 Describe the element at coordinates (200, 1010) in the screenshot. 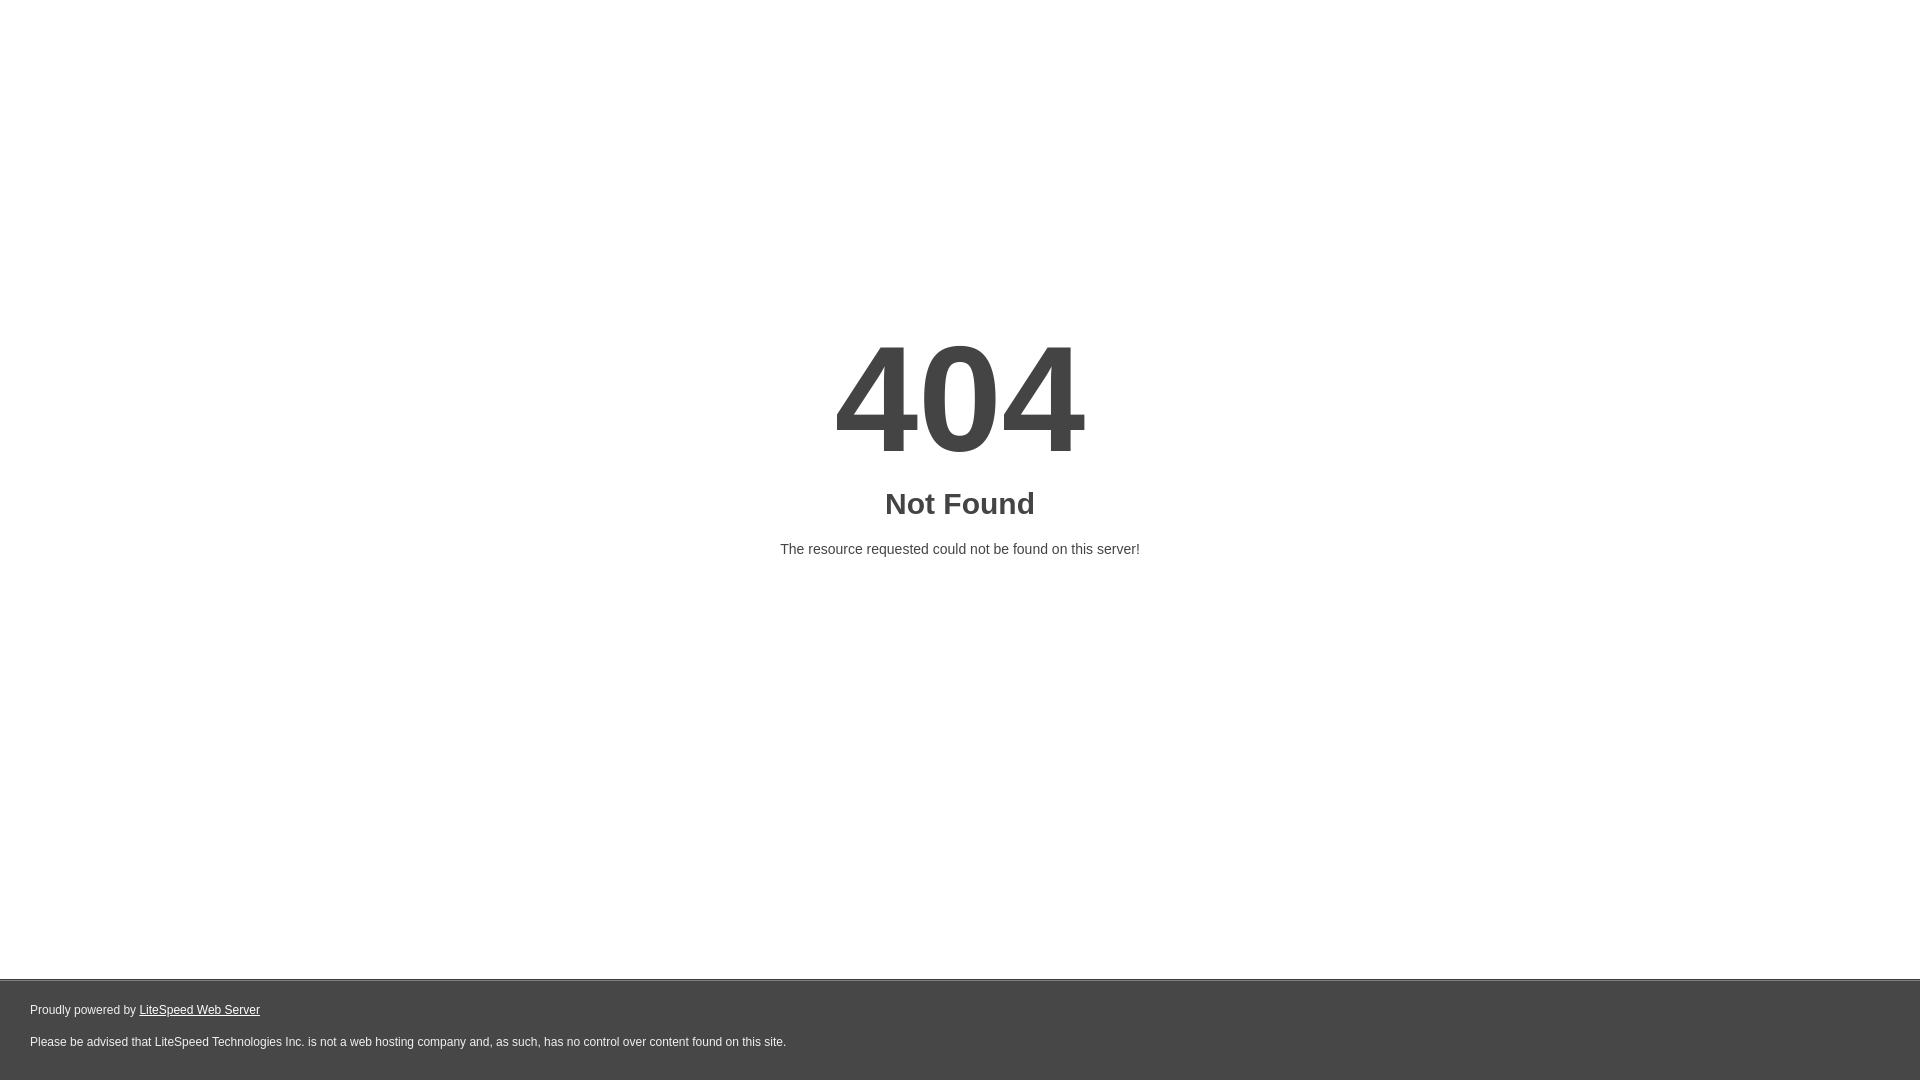

I see `LiteSpeed Web Server` at that location.